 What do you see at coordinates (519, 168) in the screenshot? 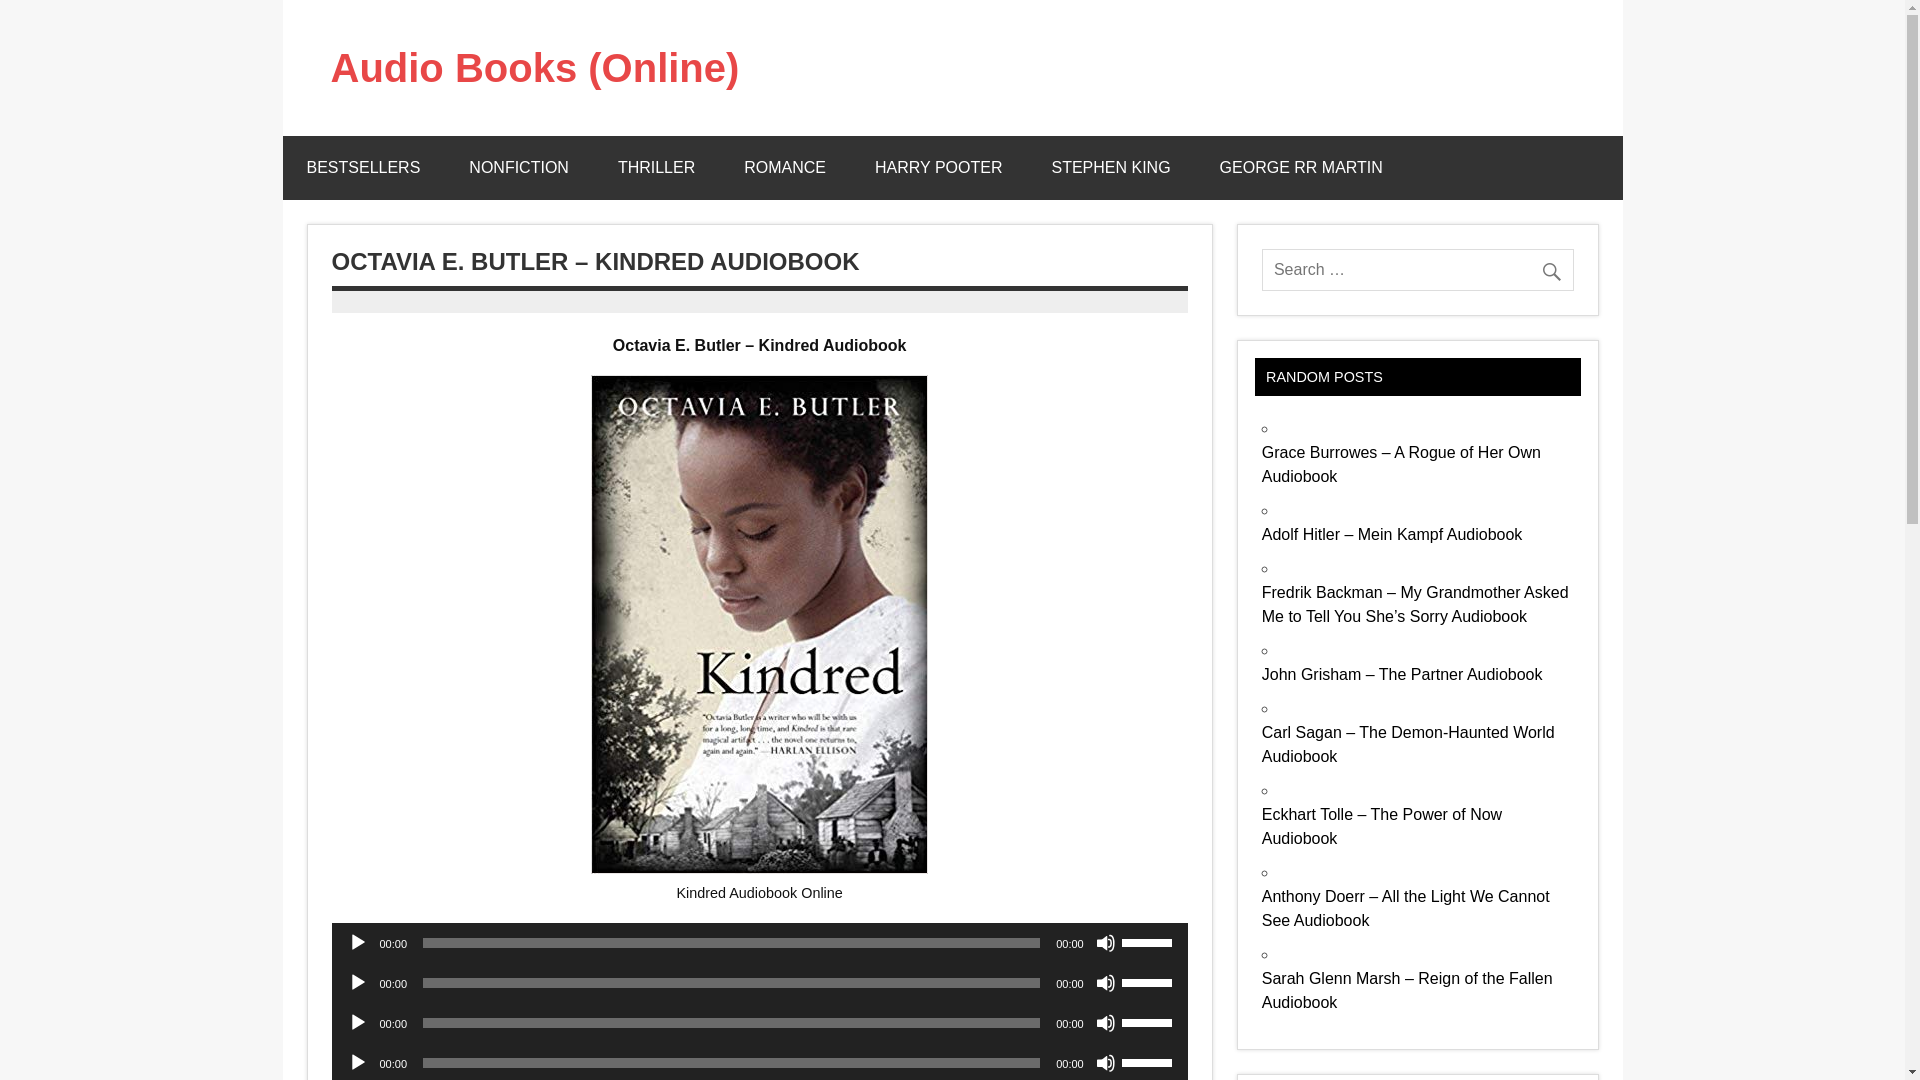
I see `NONFICTION` at bounding box center [519, 168].